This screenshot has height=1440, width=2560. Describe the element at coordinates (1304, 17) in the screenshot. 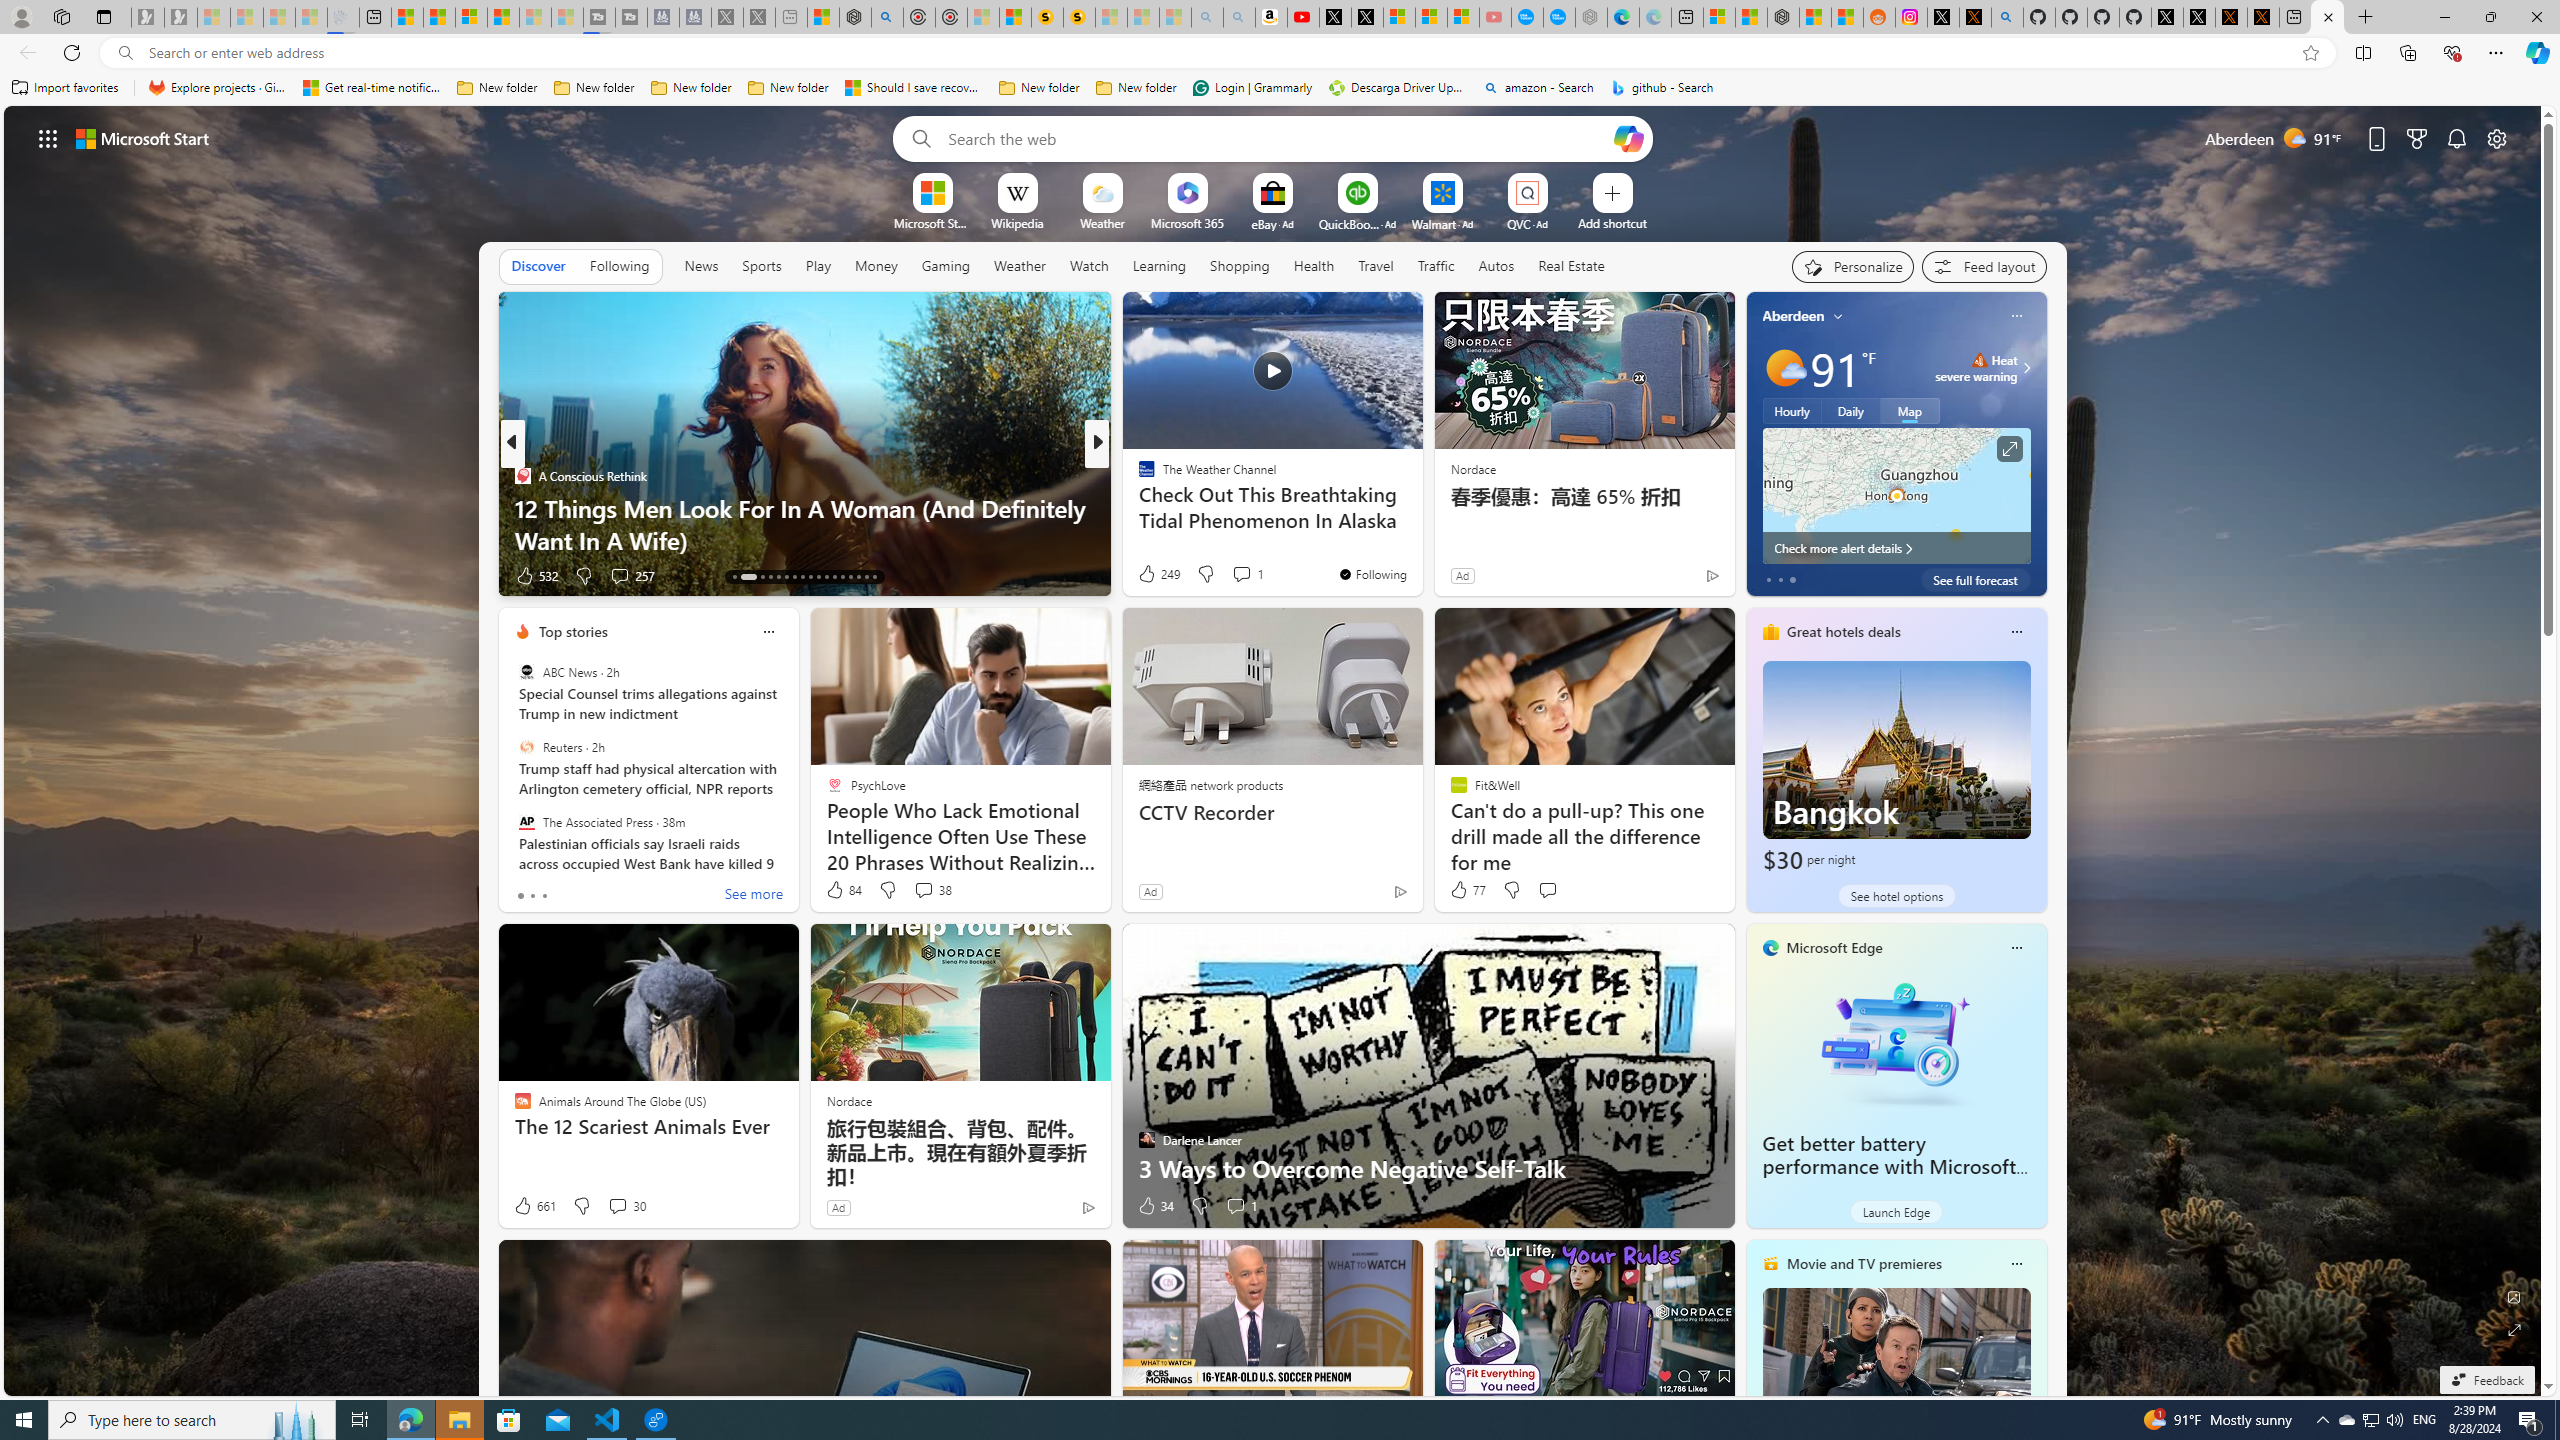

I see `Day 1: Arriving in Yemen (surreal to be here) - YouTube` at that location.